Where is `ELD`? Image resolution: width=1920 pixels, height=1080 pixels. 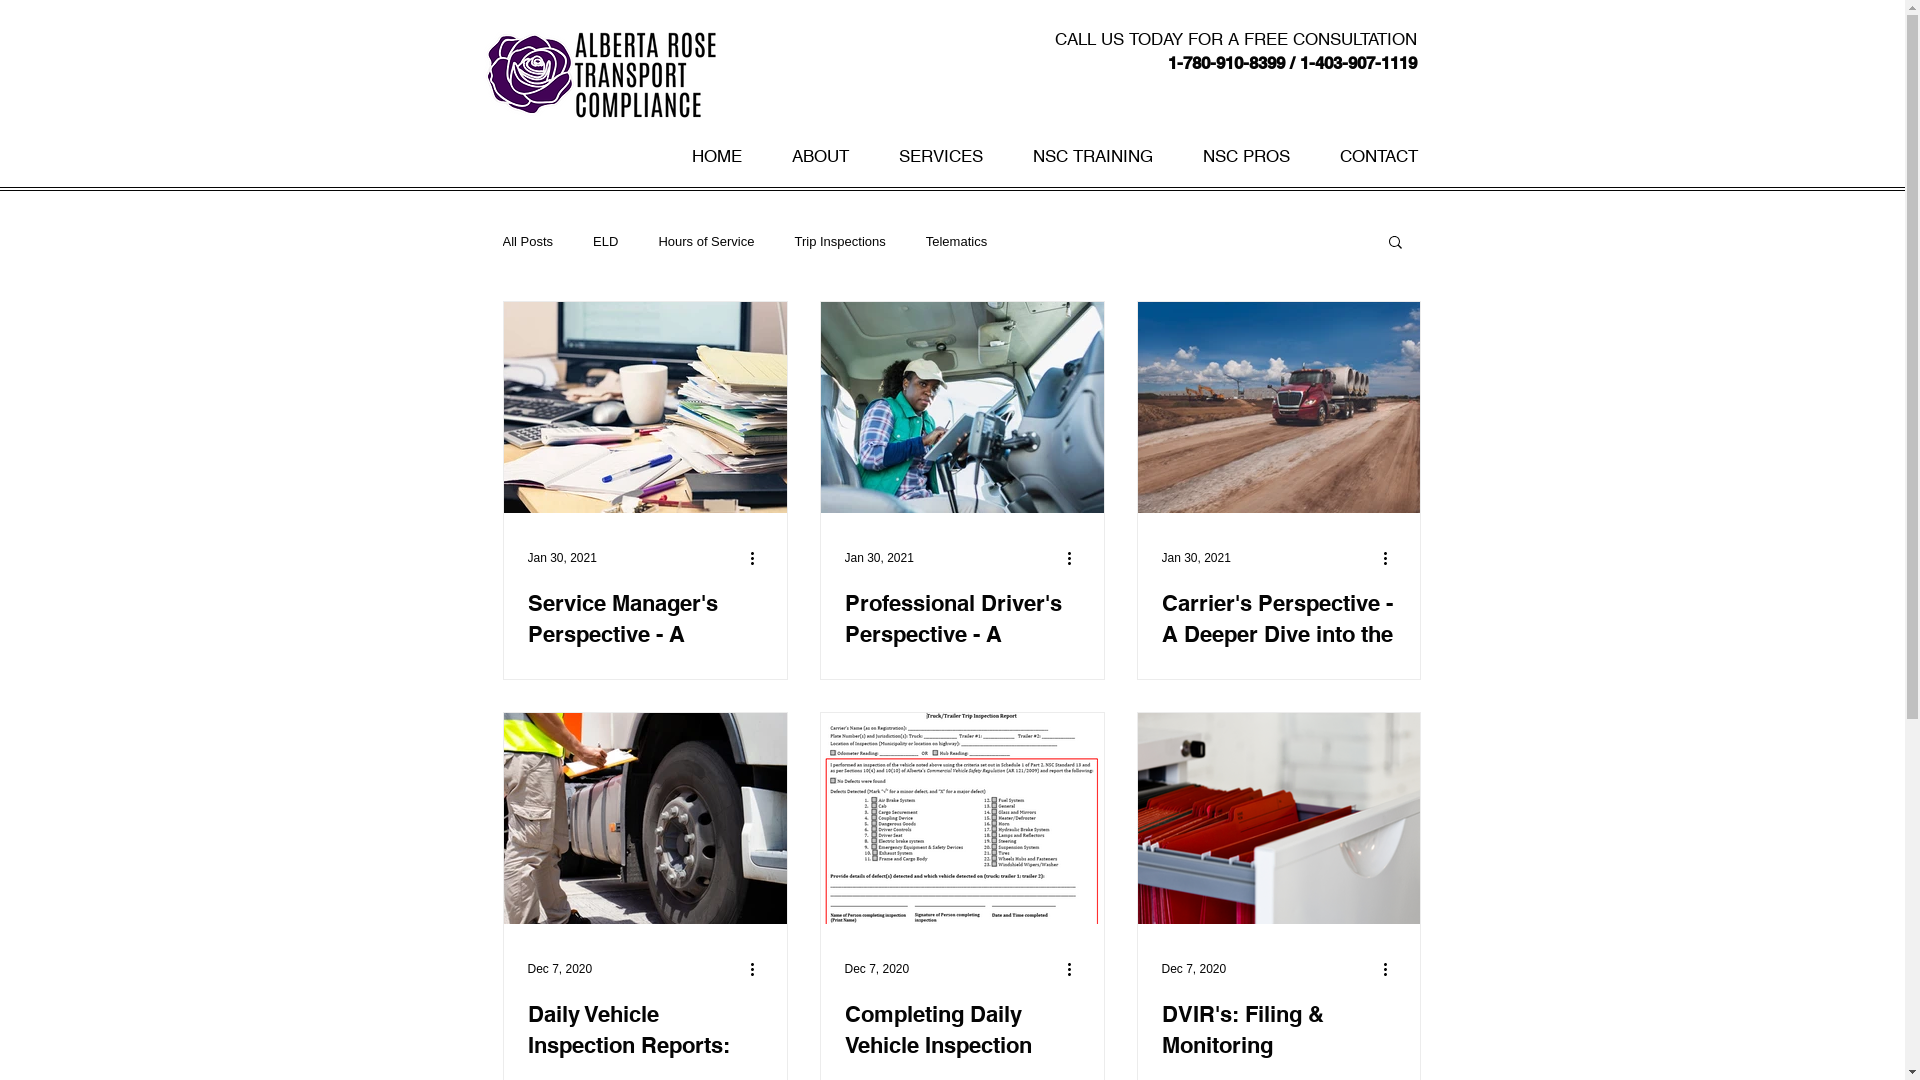 ELD is located at coordinates (606, 242).